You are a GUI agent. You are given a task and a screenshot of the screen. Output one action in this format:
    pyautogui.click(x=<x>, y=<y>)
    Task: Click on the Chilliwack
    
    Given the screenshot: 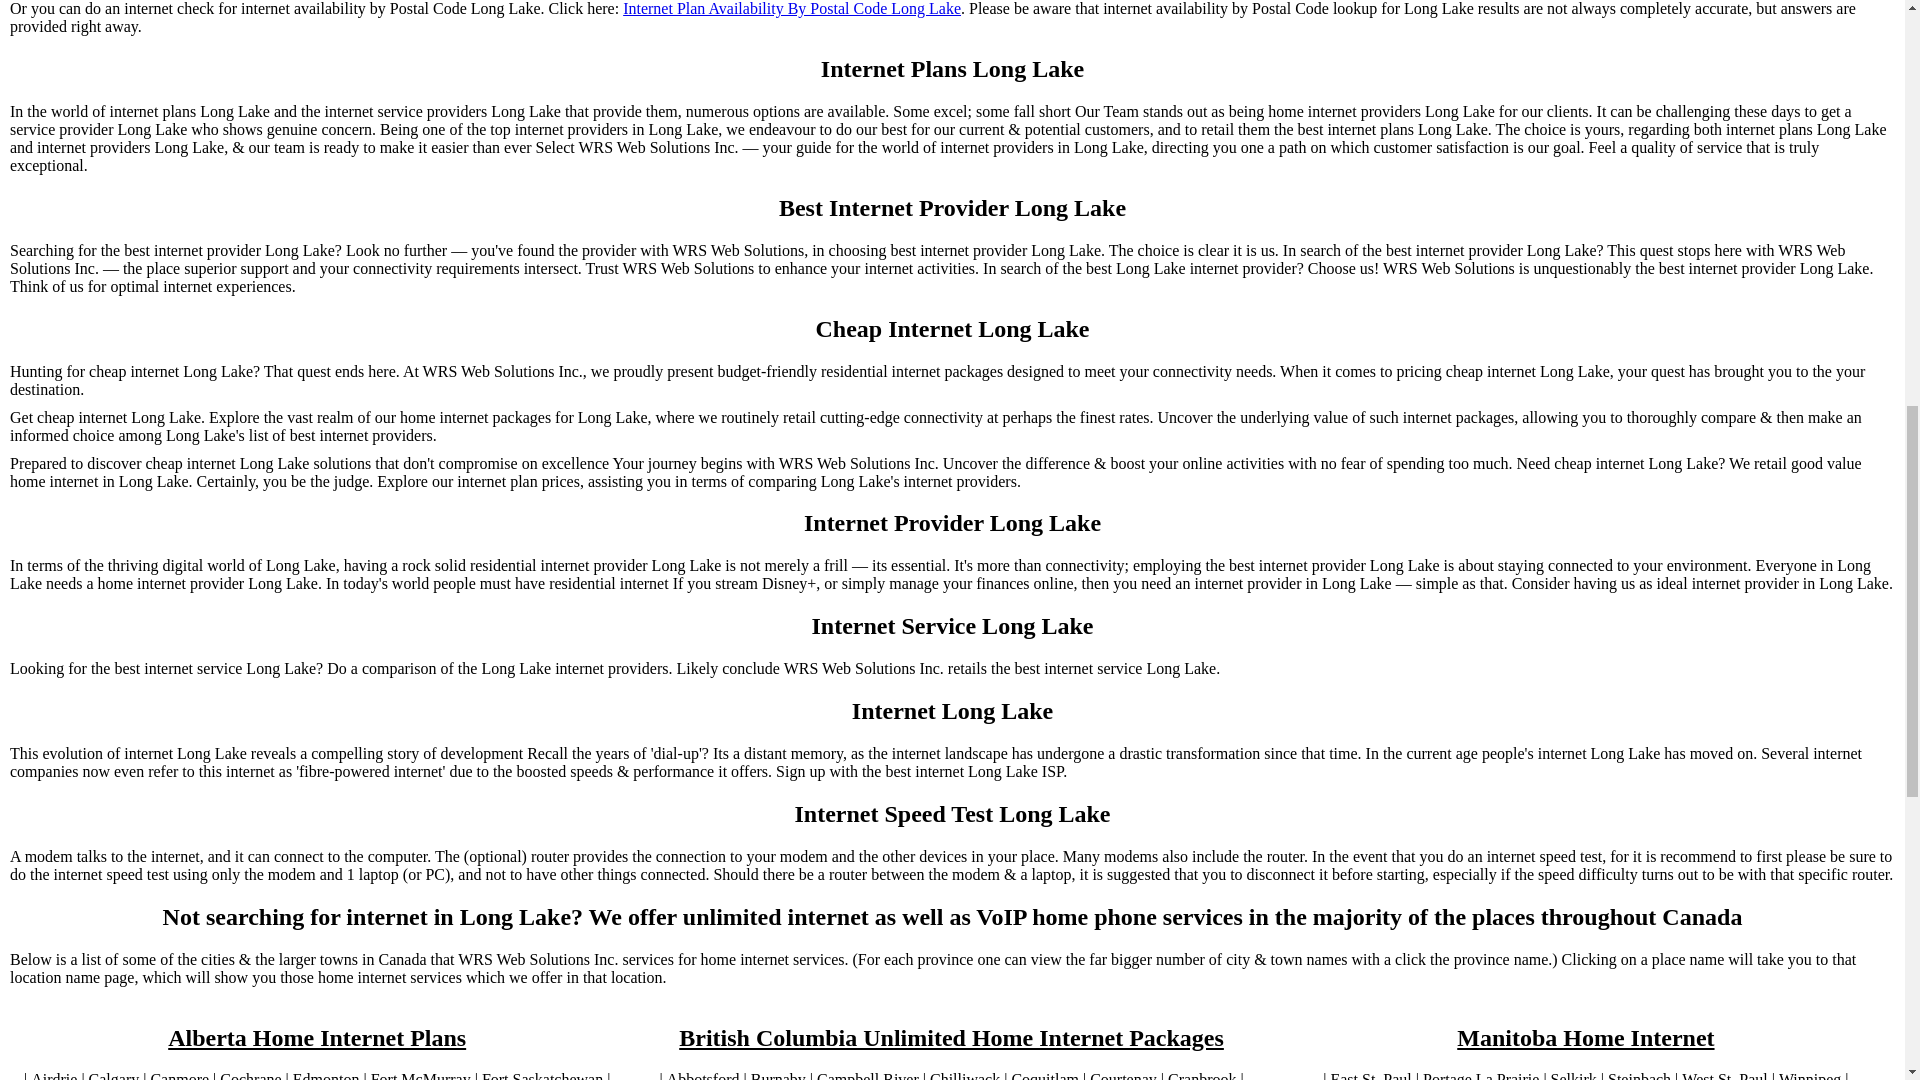 What is the action you would take?
    pyautogui.click(x=964, y=1076)
    